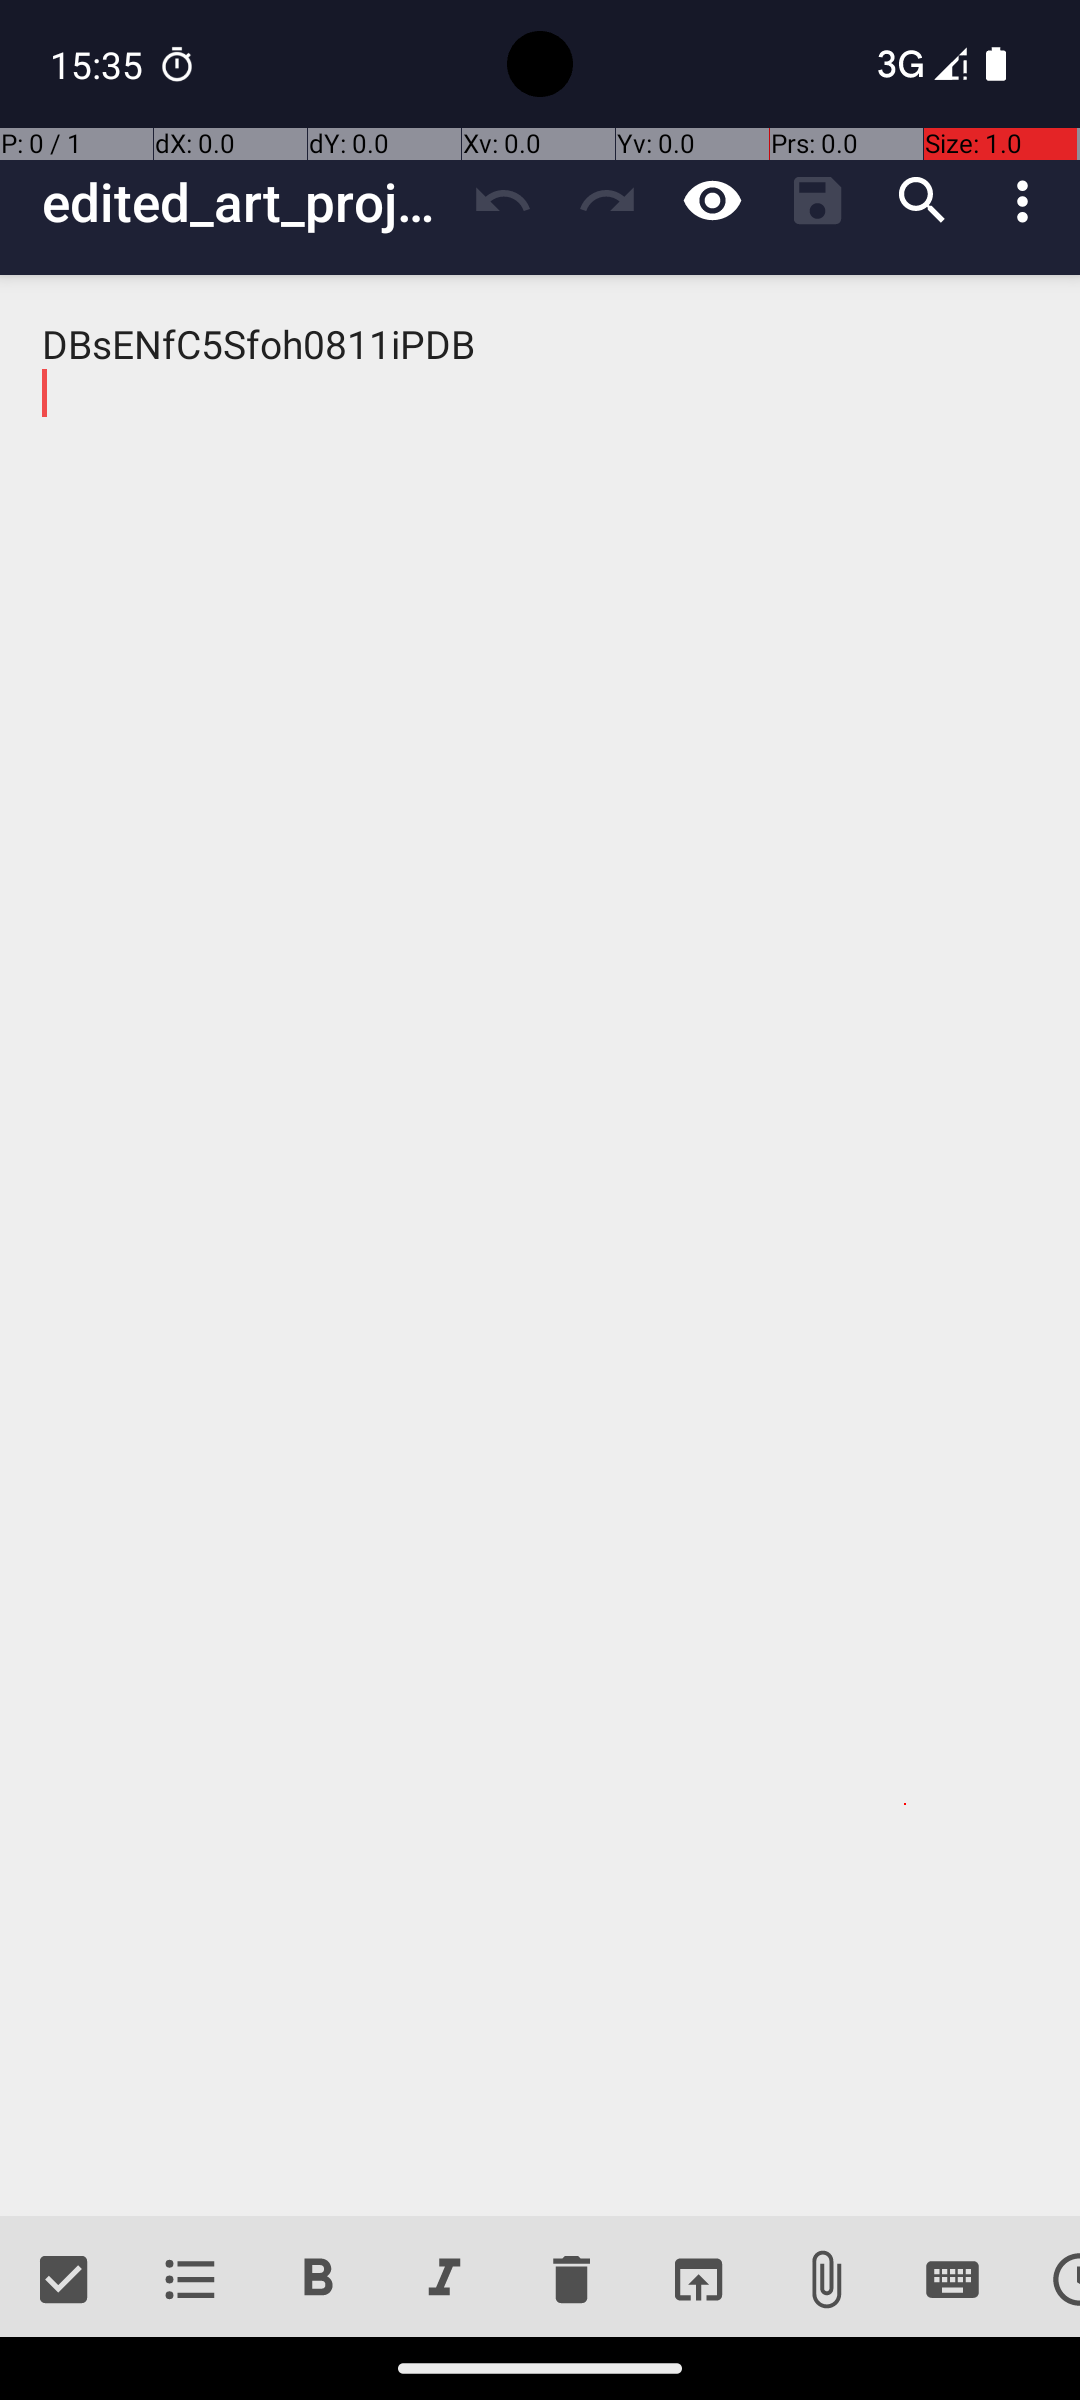  I want to click on DBsENfC5Sfoh0811iPDB
, so click(540, 1246).